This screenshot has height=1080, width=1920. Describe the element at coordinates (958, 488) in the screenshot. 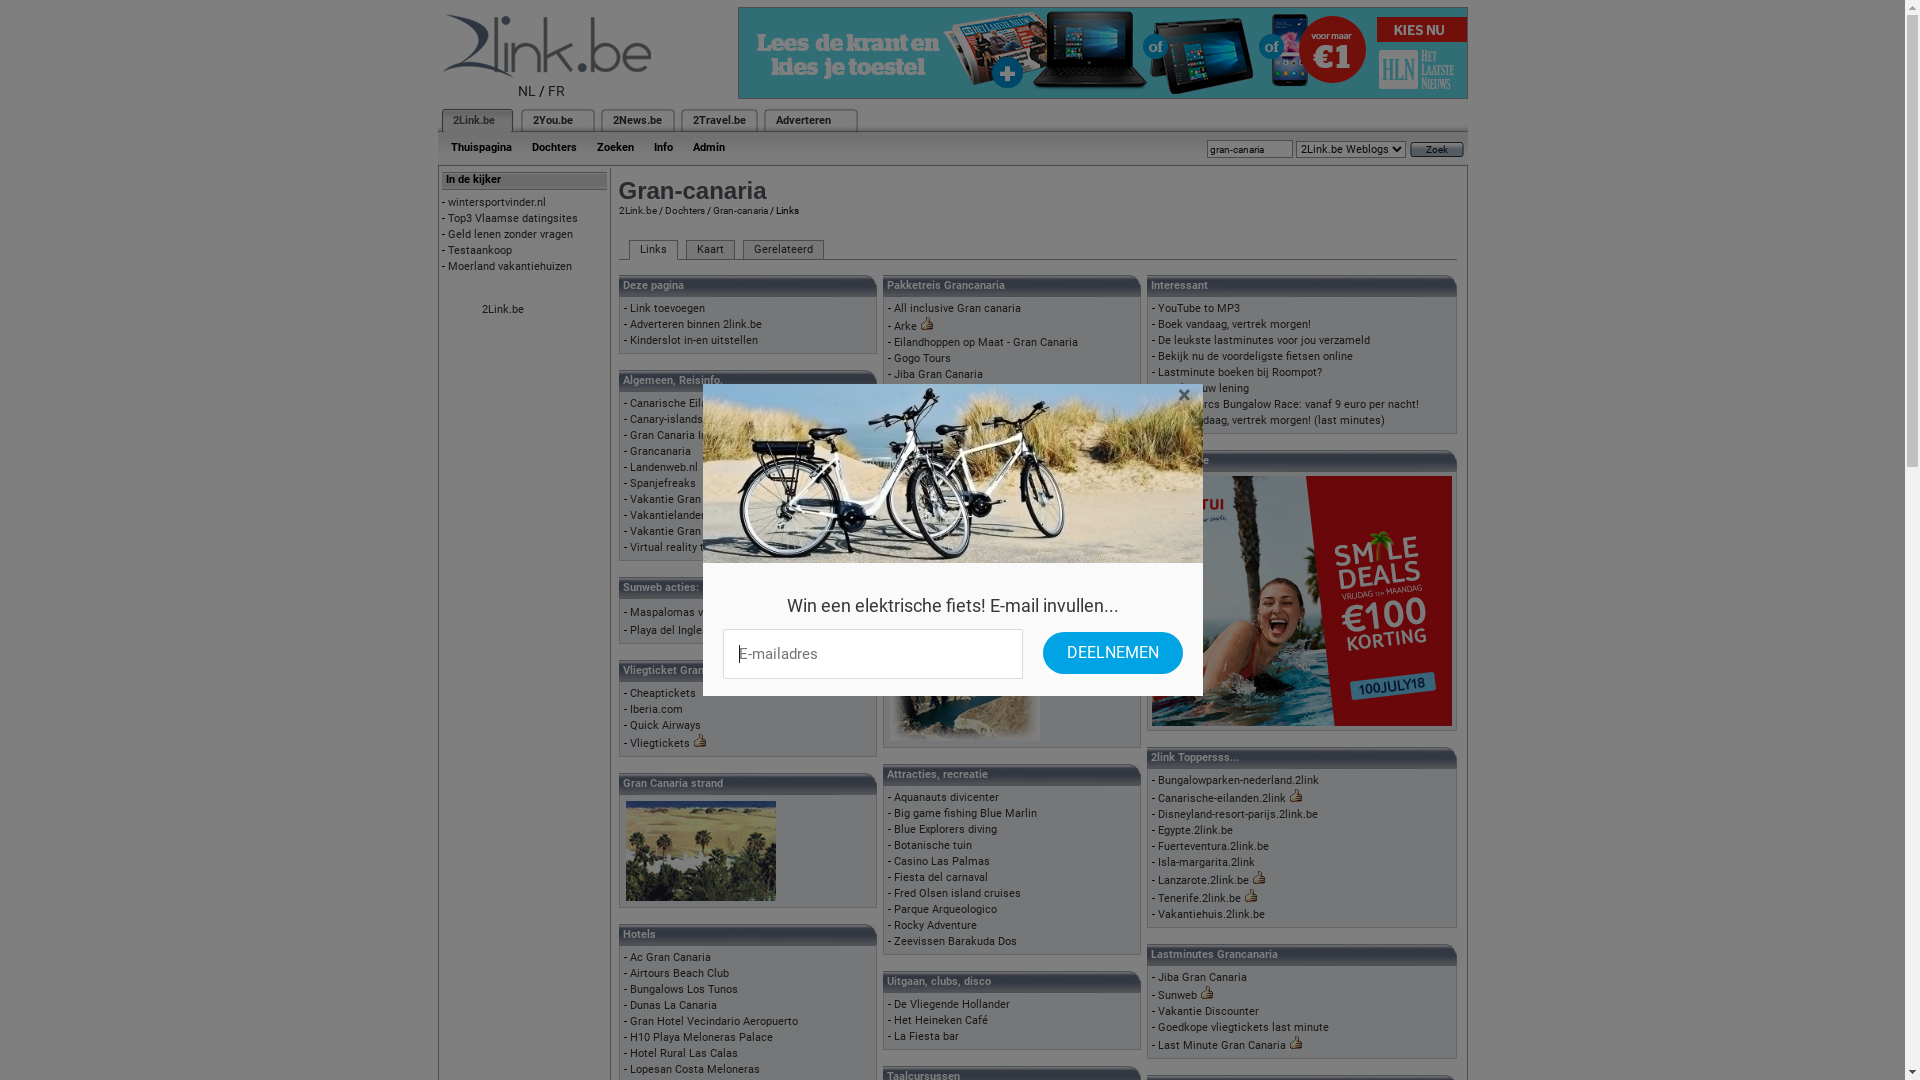

I see `Zonvakantie Gran Canaria` at that location.